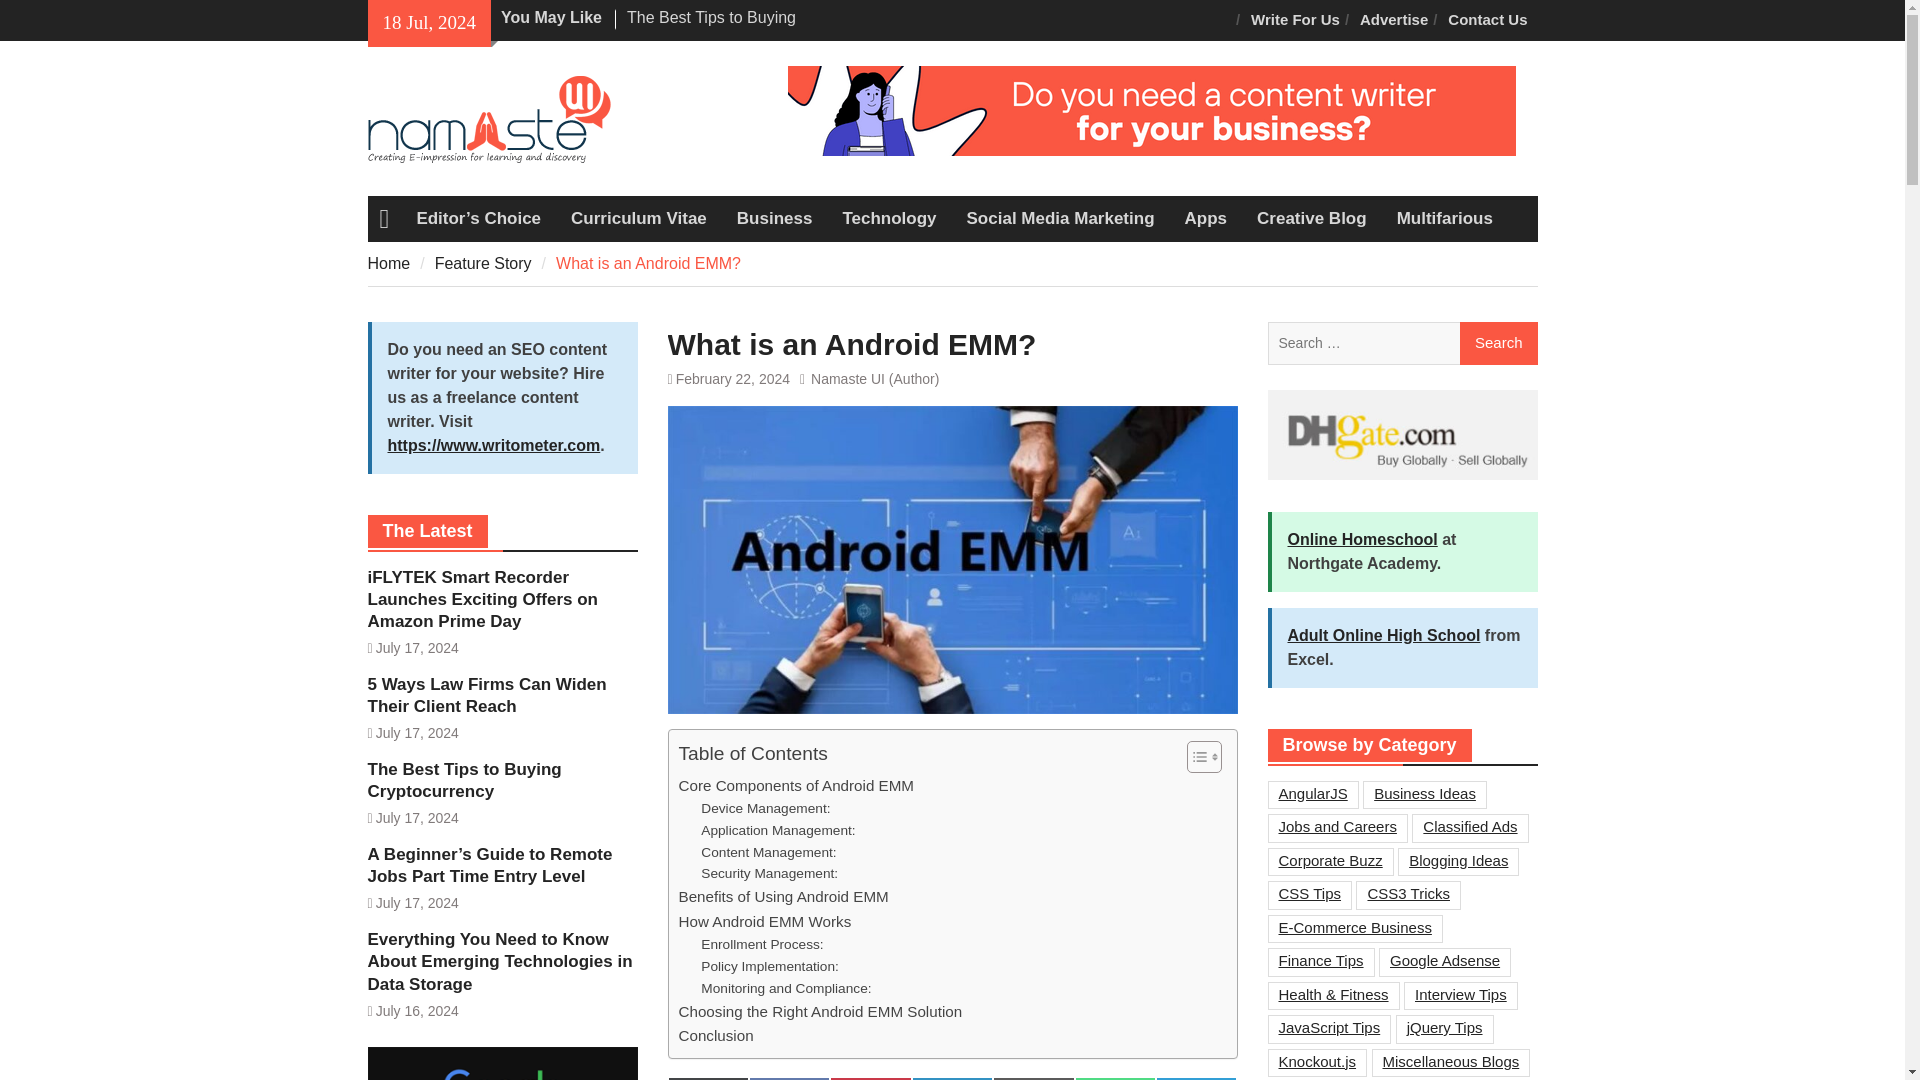  I want to click on Advertise, so click(1394, 20).